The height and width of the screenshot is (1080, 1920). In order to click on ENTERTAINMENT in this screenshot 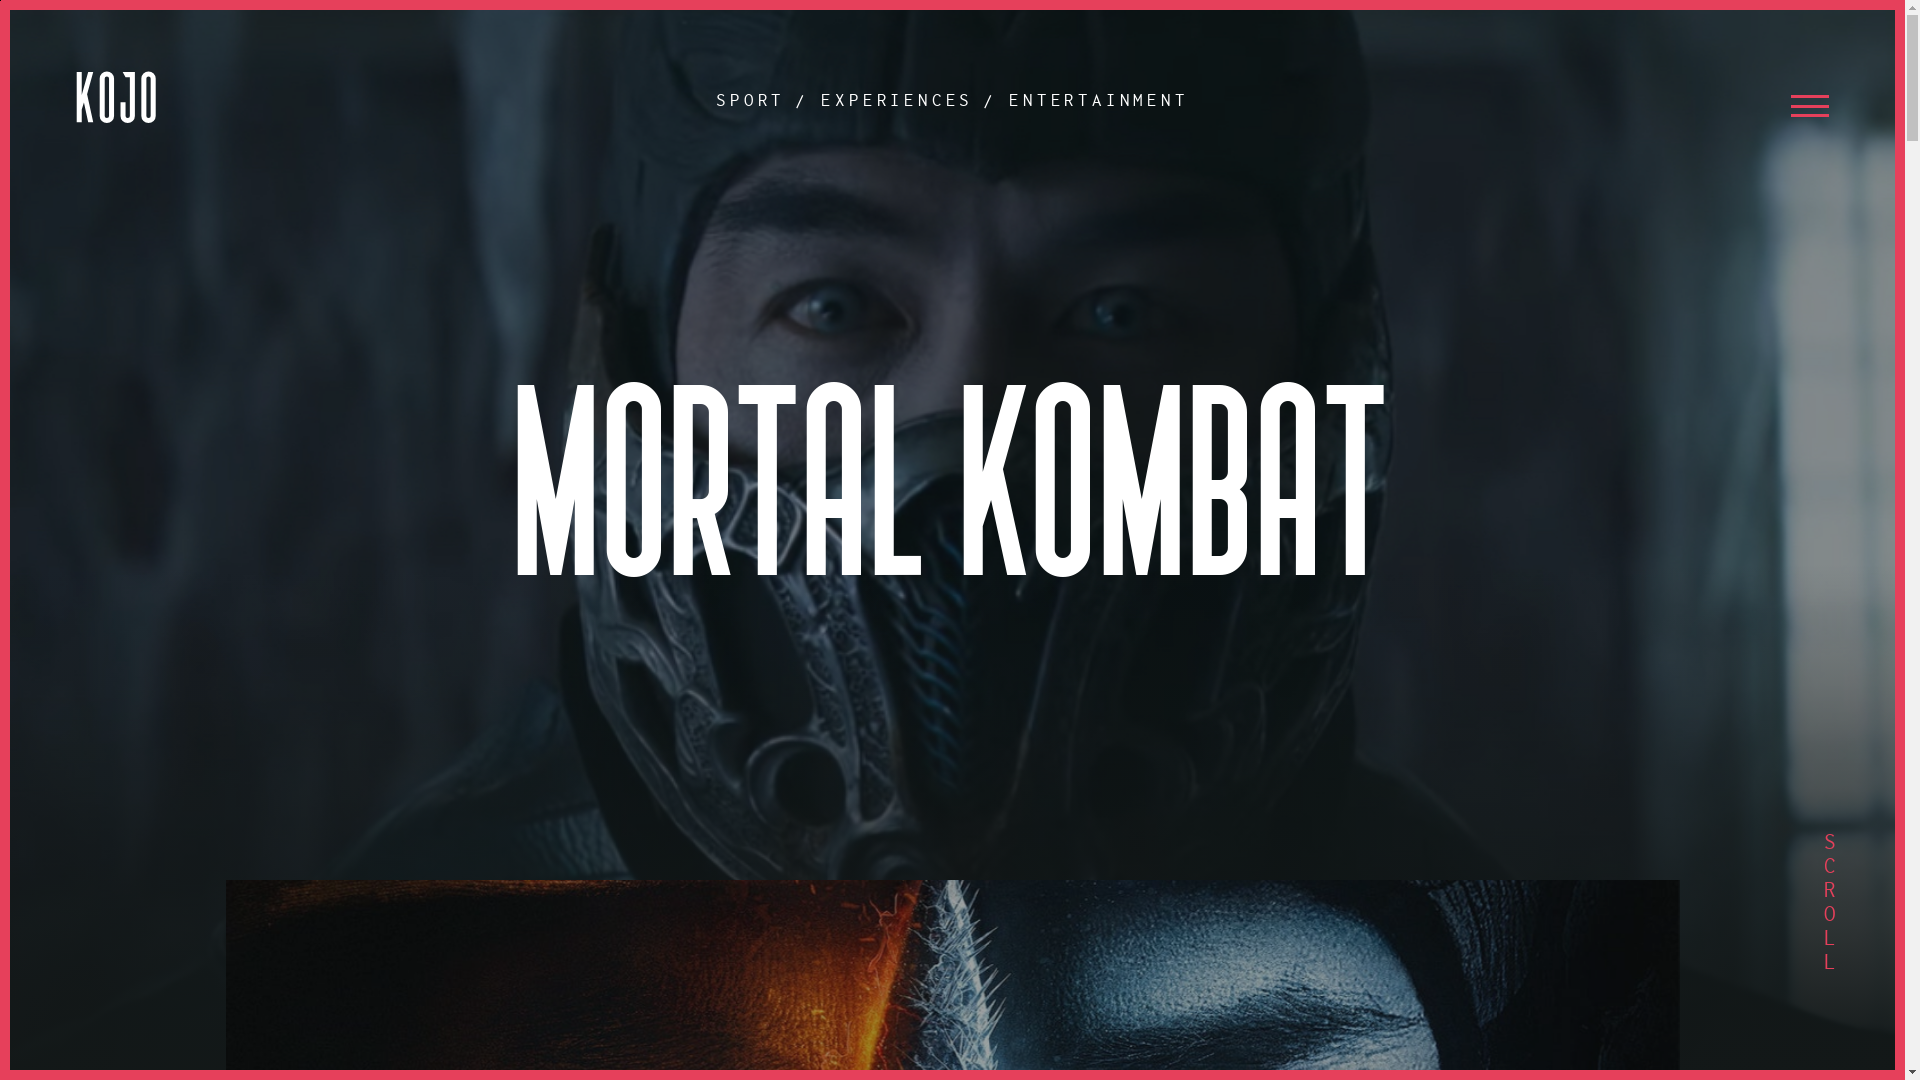, I will do `click(1099, 100)`.